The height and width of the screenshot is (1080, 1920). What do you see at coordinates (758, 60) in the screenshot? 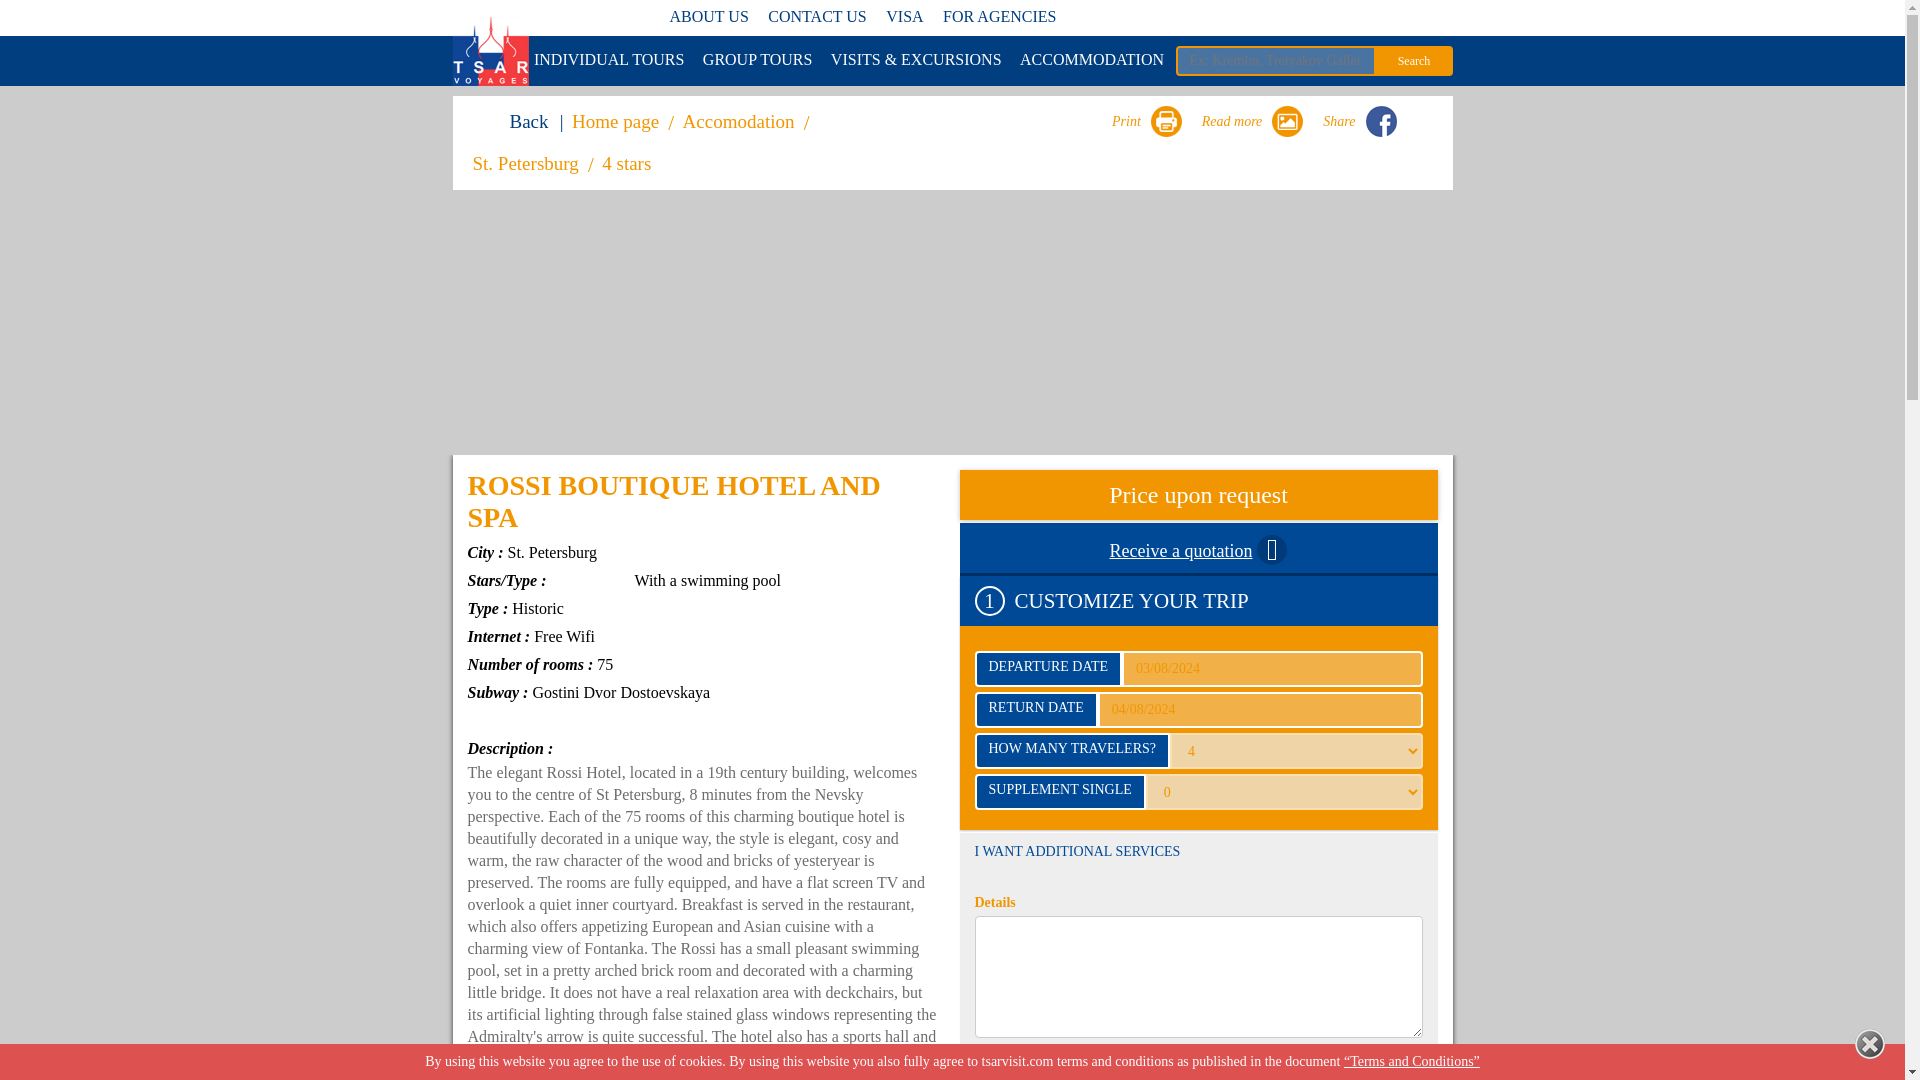
I see `GROUP TOURS` at bounding box center [758, 60].